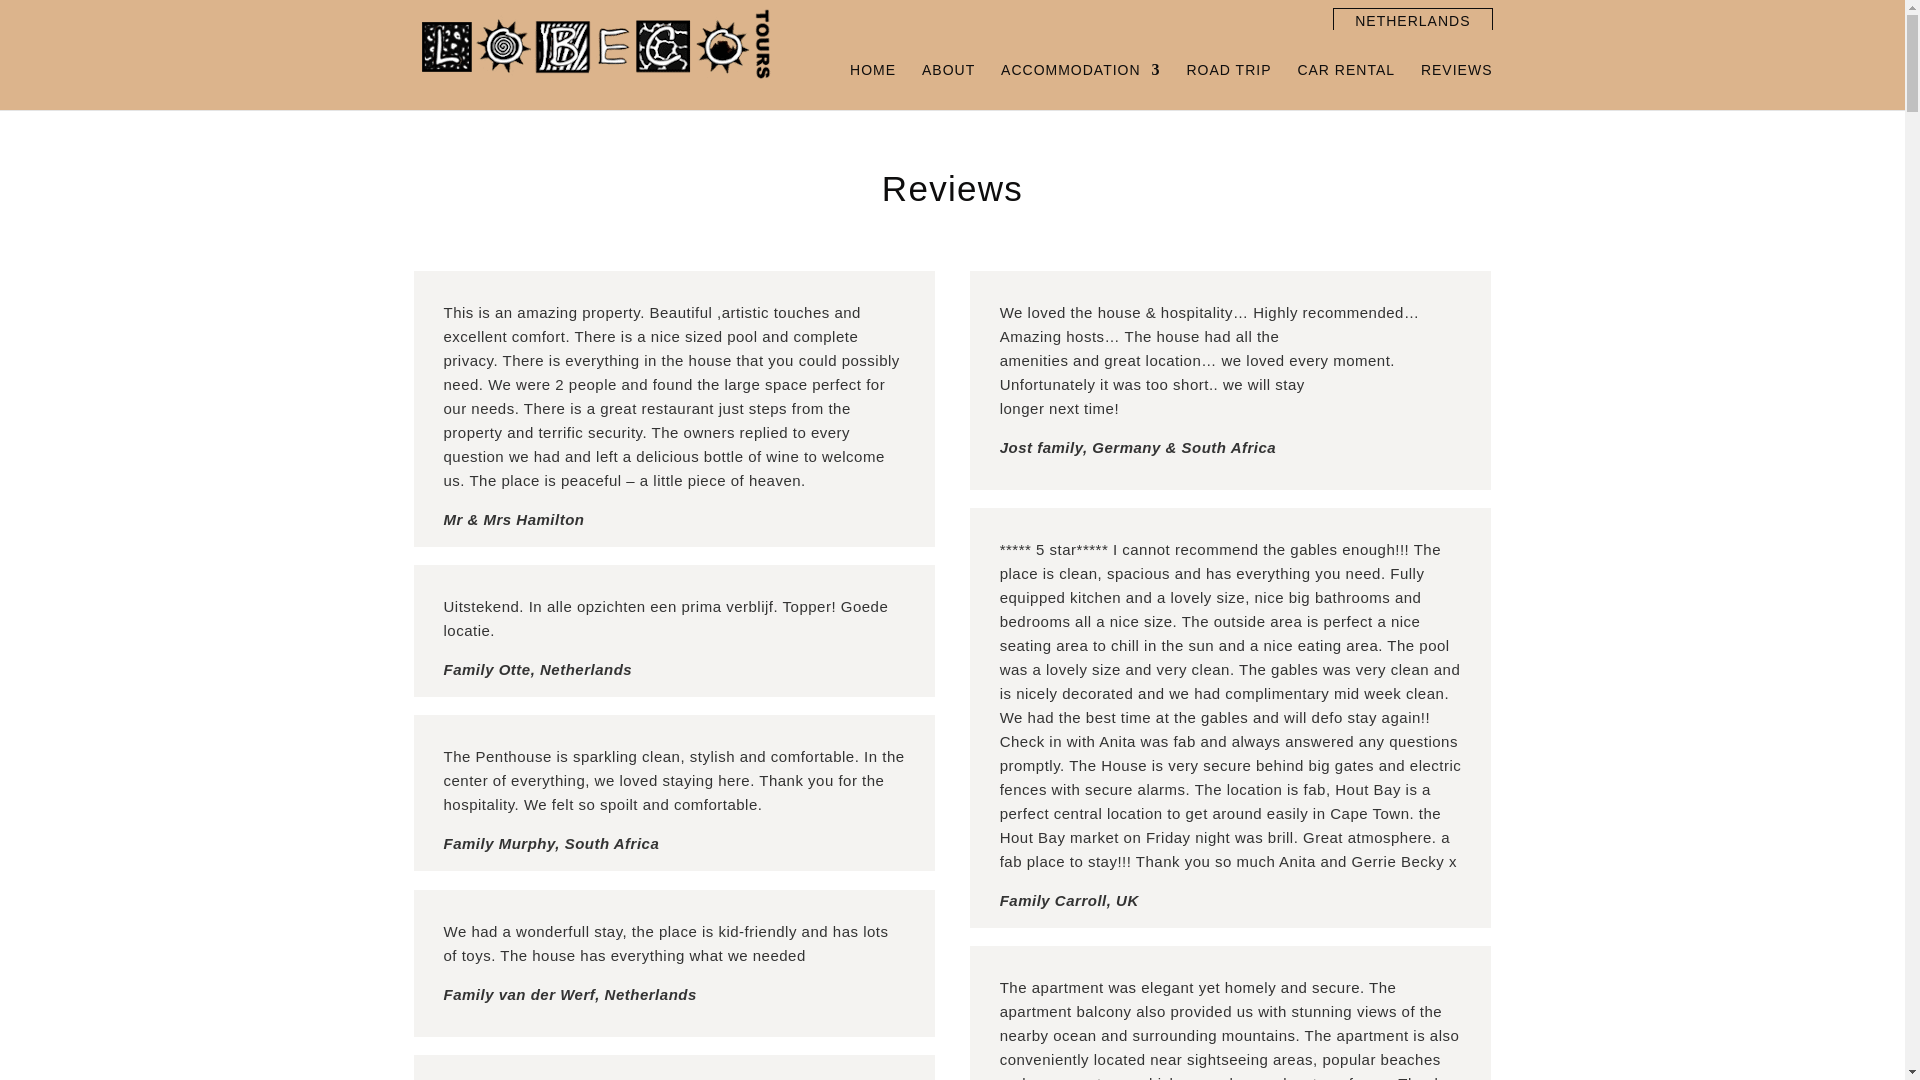 This screenshot has height=1080, width=1920. I want to click on NETHERLANDS, so click(1412, 20).